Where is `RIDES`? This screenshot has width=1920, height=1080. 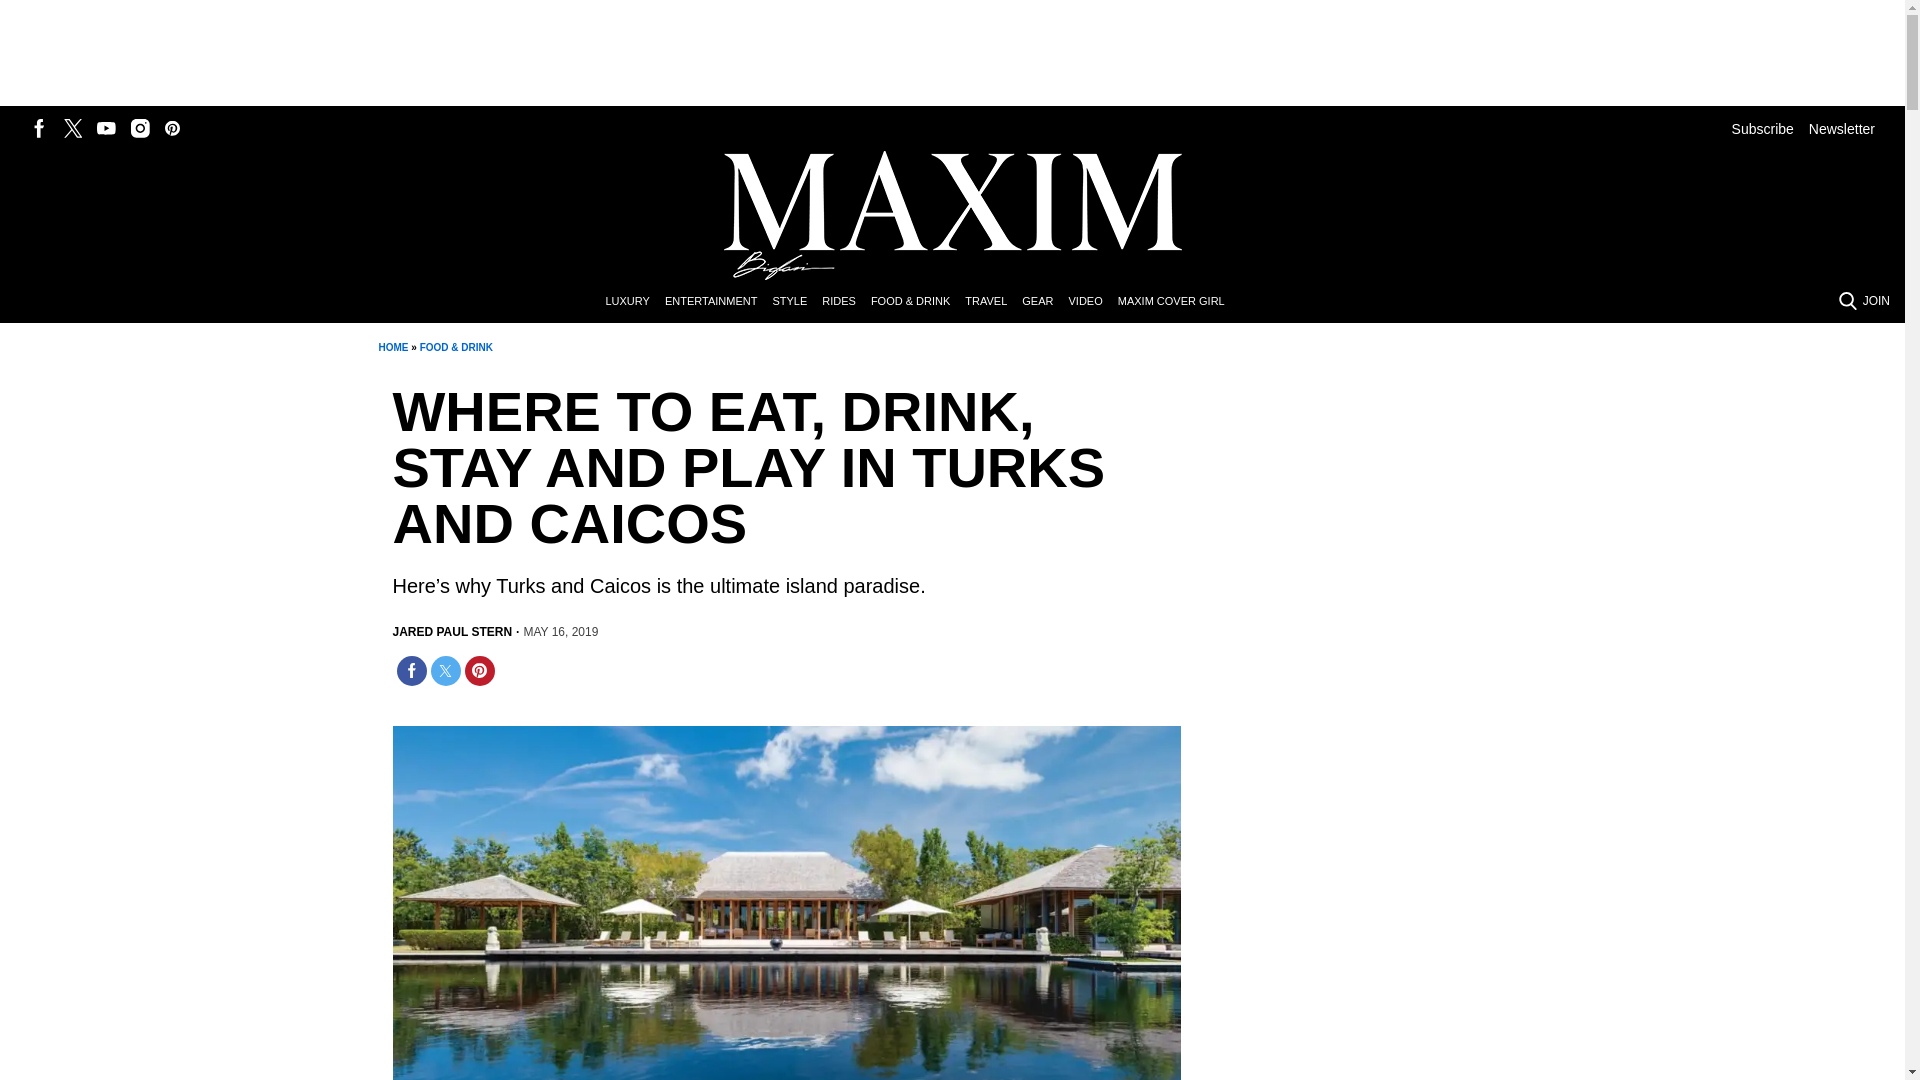 RIDES is located at coordinates (846, 302).